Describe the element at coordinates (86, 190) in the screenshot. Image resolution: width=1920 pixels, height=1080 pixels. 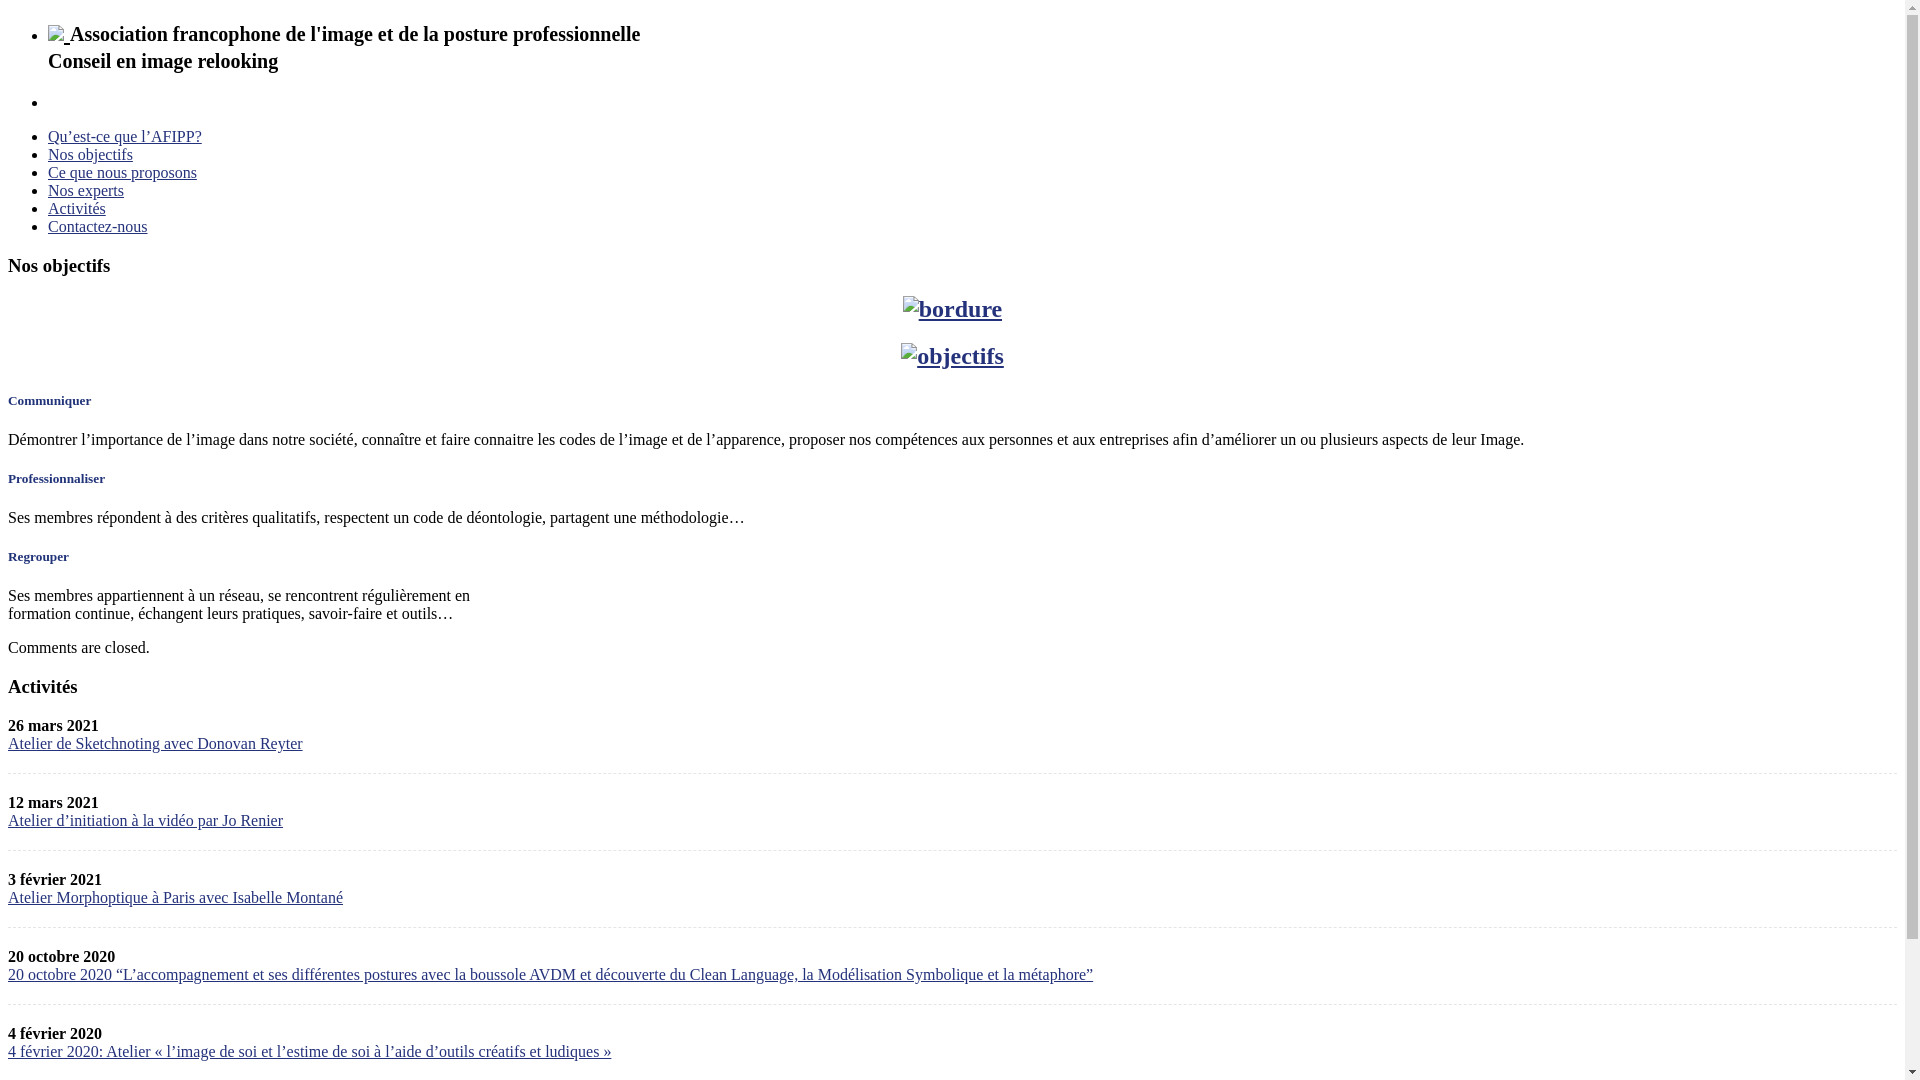
I see `Nos experts` at that location.